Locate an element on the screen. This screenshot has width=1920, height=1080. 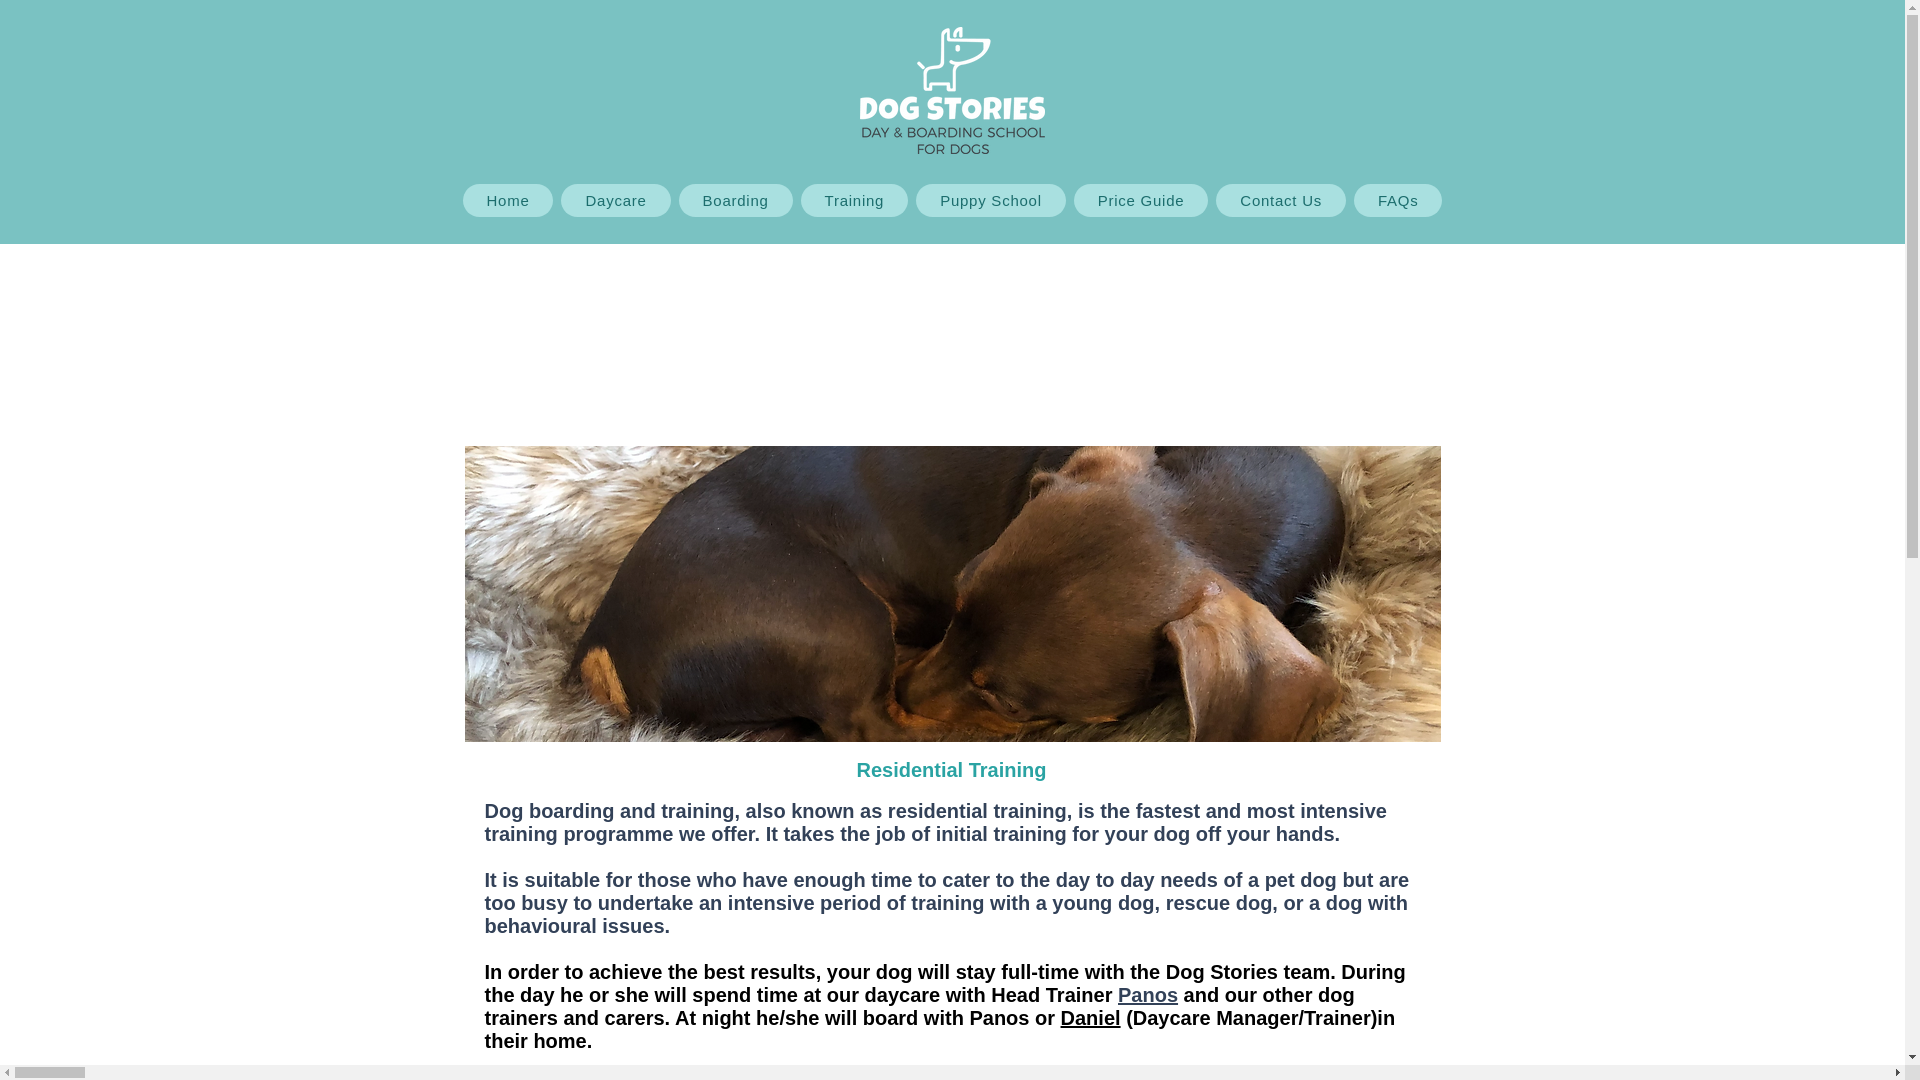
Boarding is located at coordinates (736, 200).